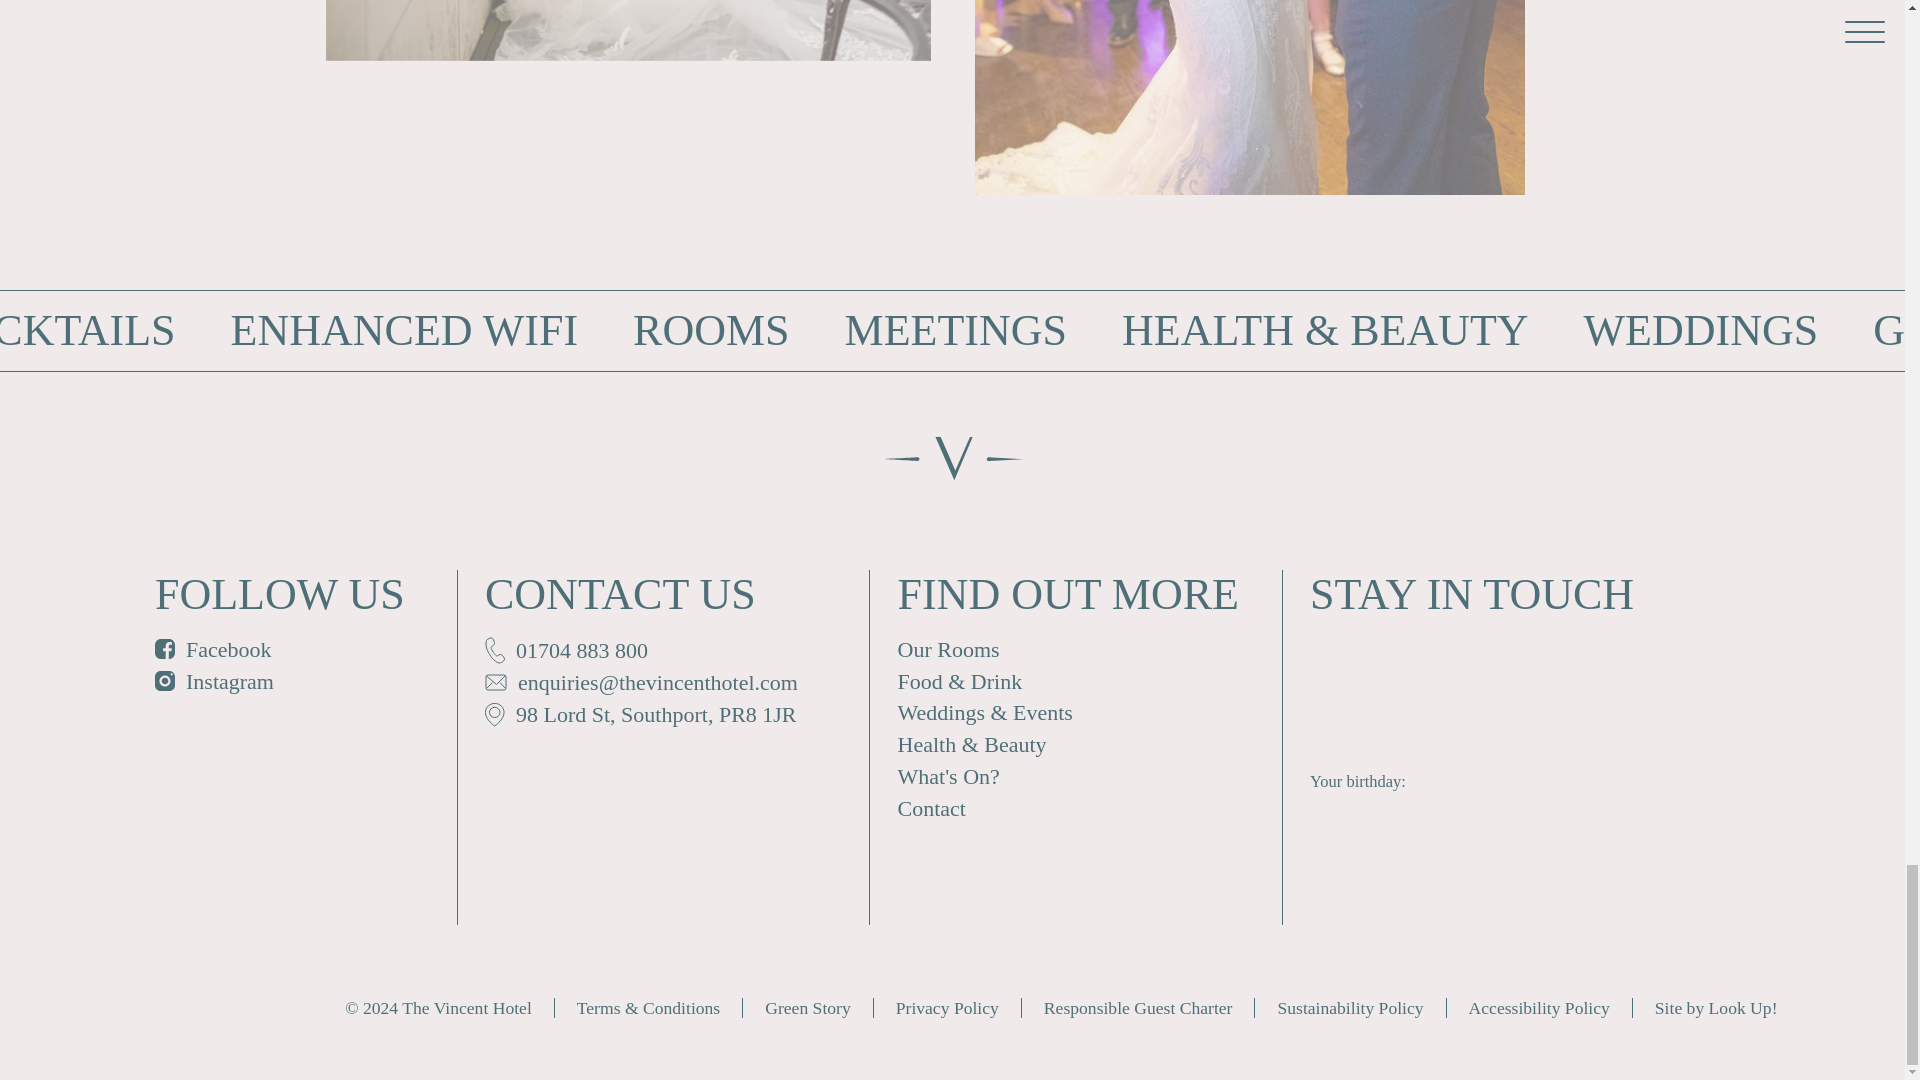 This screenshot has width=1920, height=1080. I want to click on COCKTAILS, so click(87, 331).